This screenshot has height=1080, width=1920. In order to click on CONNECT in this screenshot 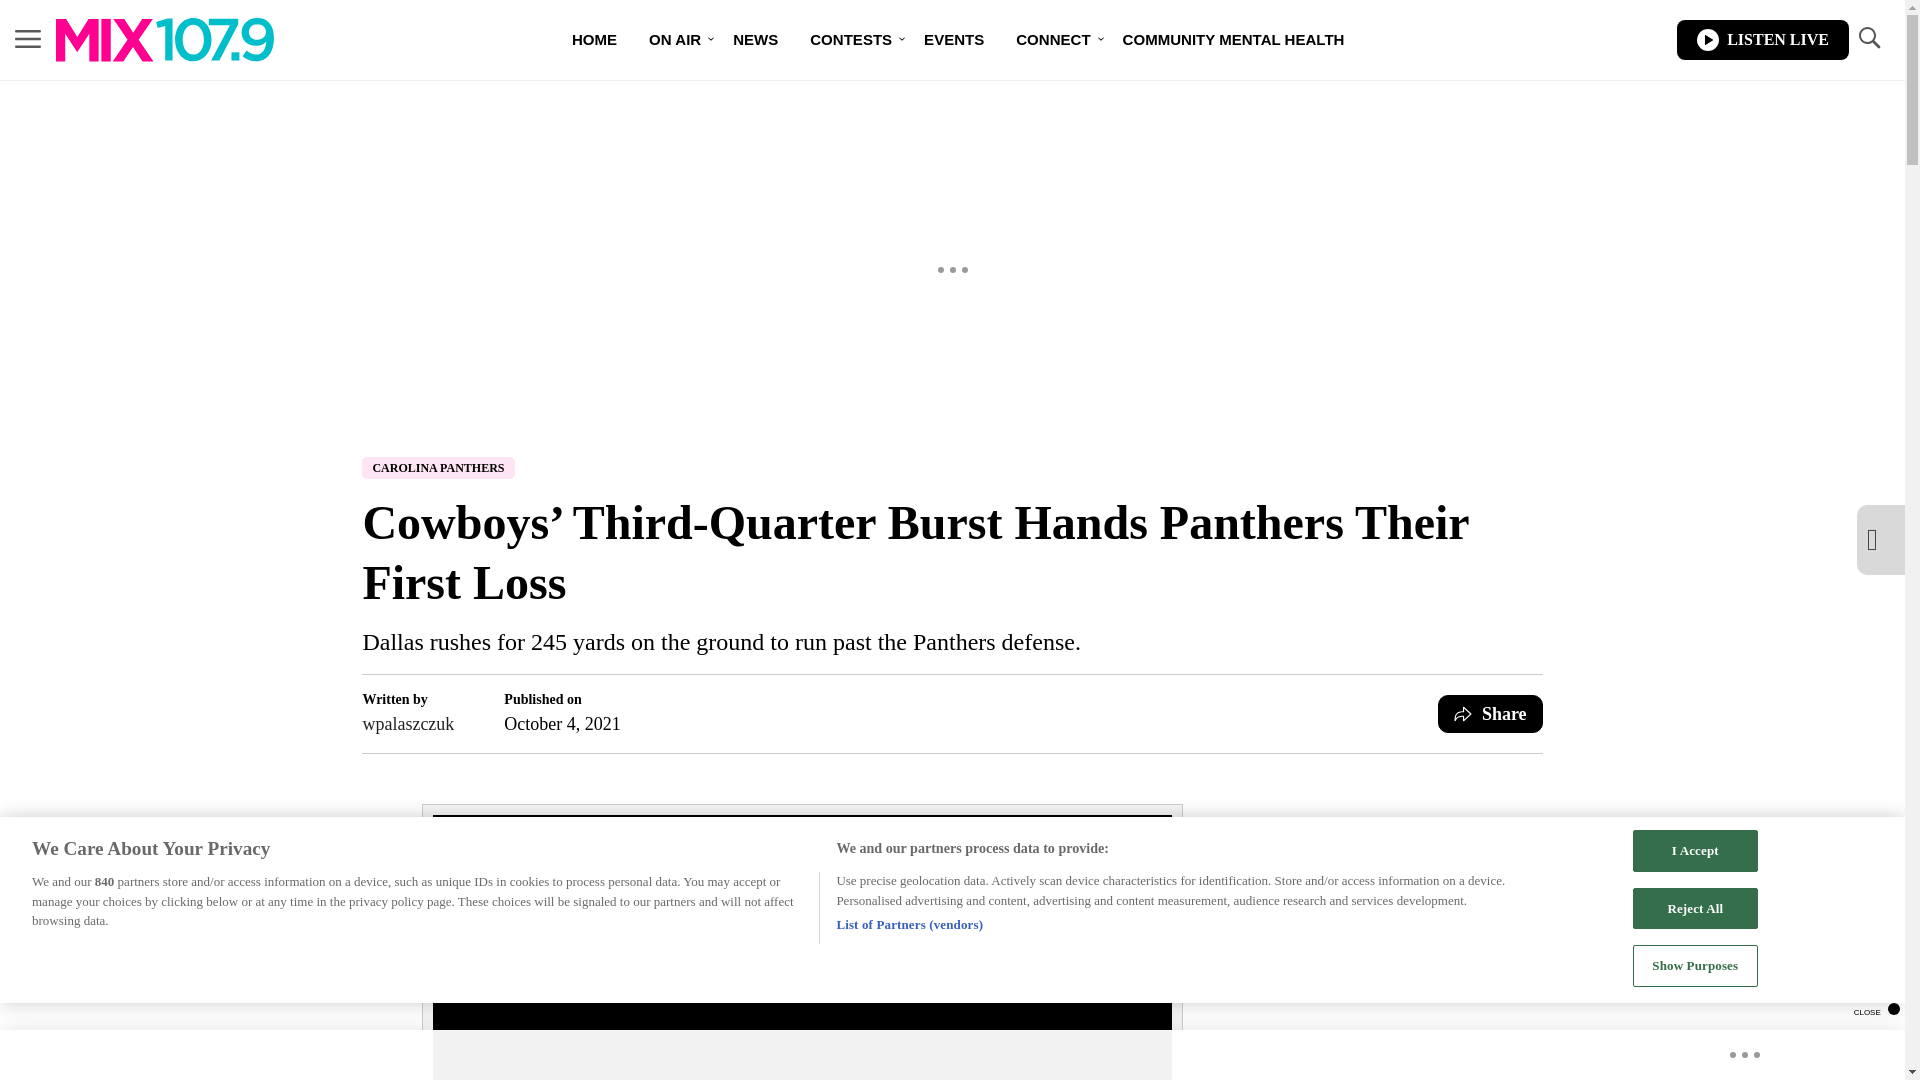, I will do `click(1052, 40)`.